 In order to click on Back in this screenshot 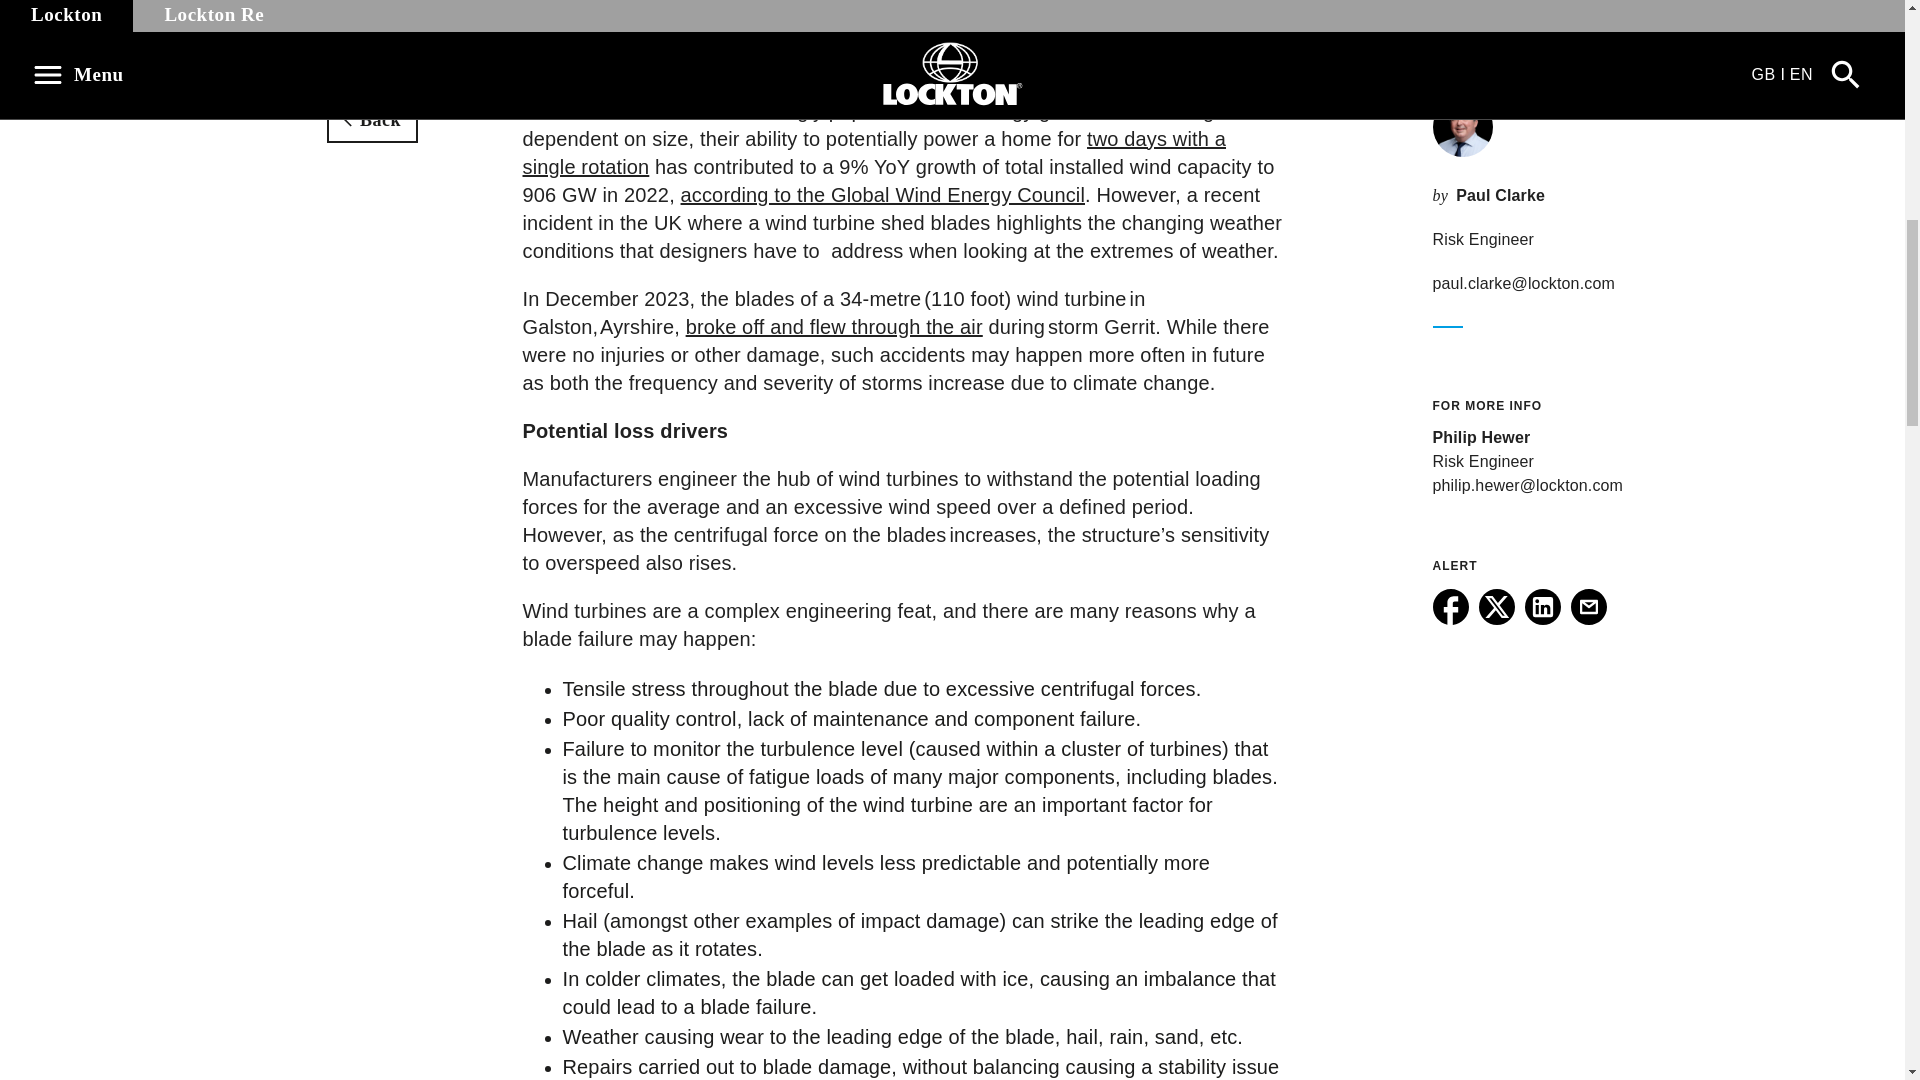, I will do `click(372, 120)`.